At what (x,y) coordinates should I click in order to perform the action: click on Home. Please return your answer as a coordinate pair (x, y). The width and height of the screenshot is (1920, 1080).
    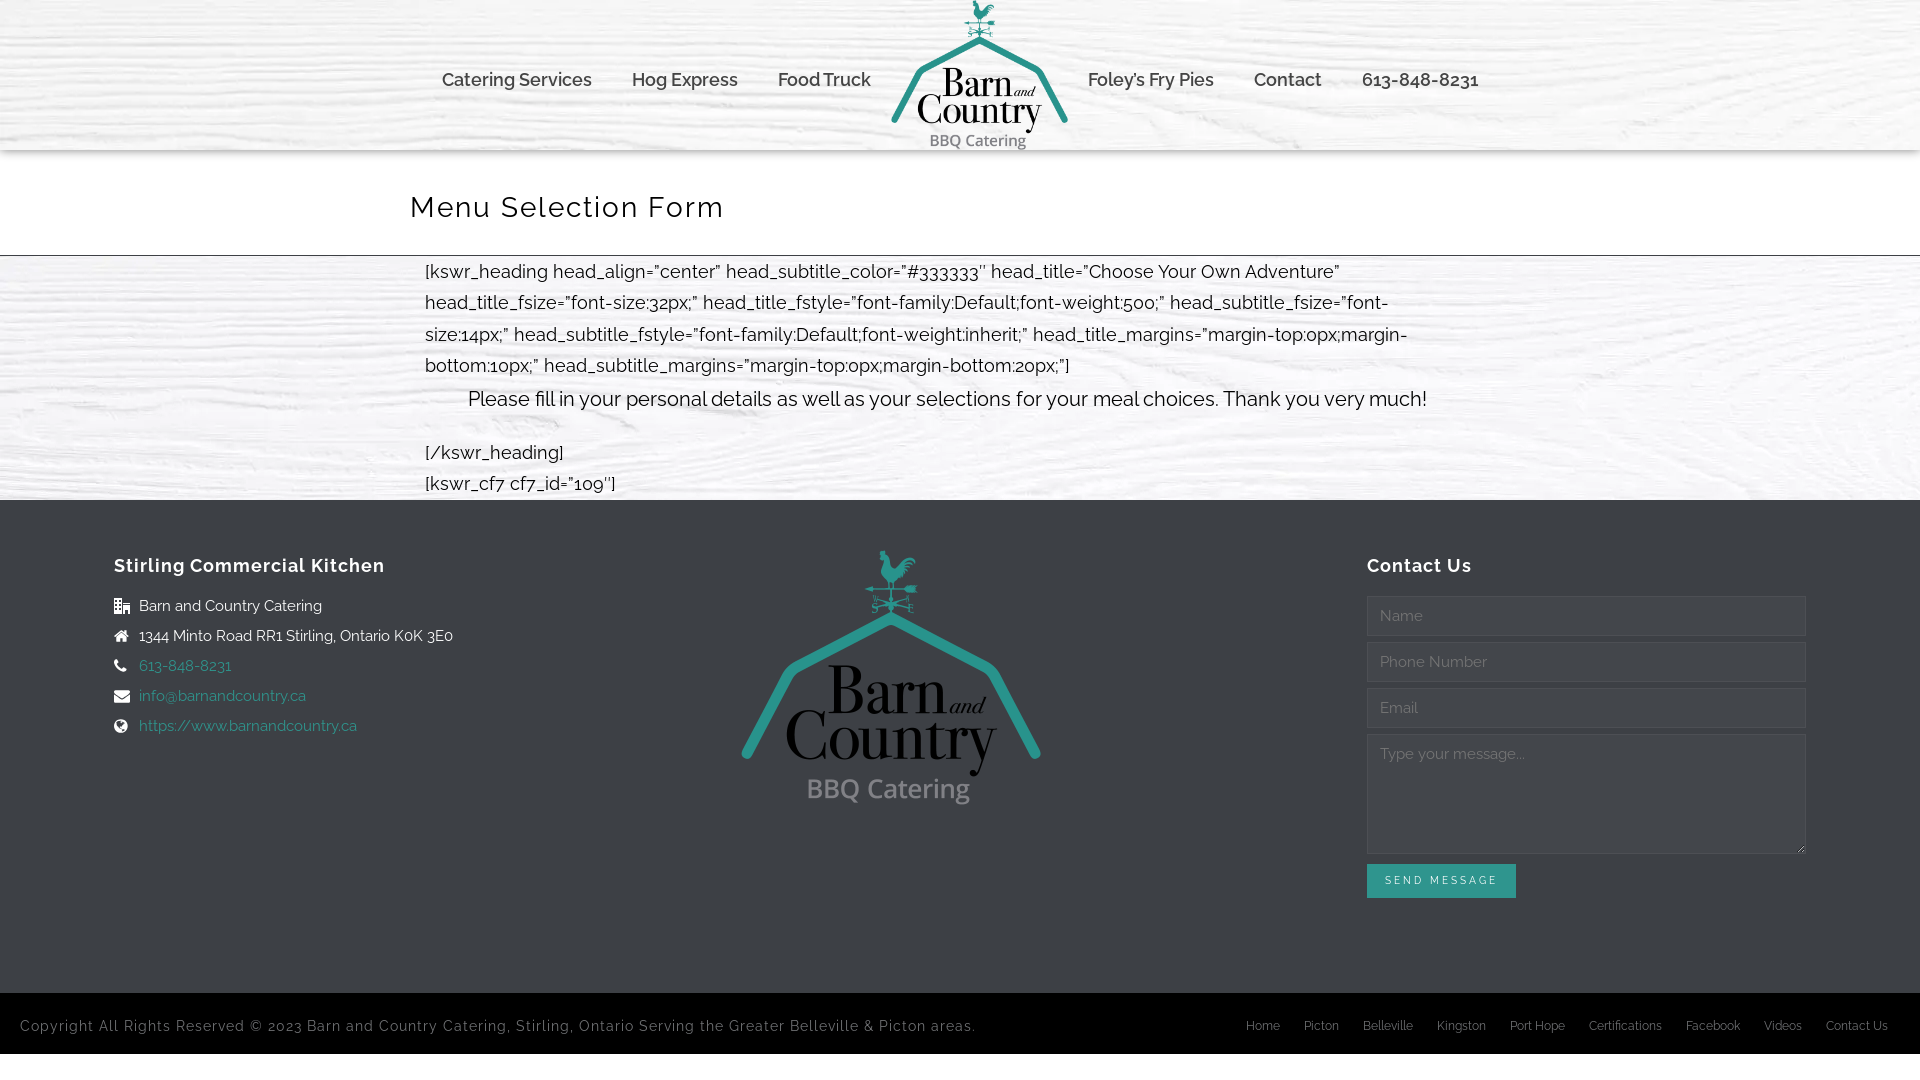
    Looking at the image, I should click on (1263, 1026).